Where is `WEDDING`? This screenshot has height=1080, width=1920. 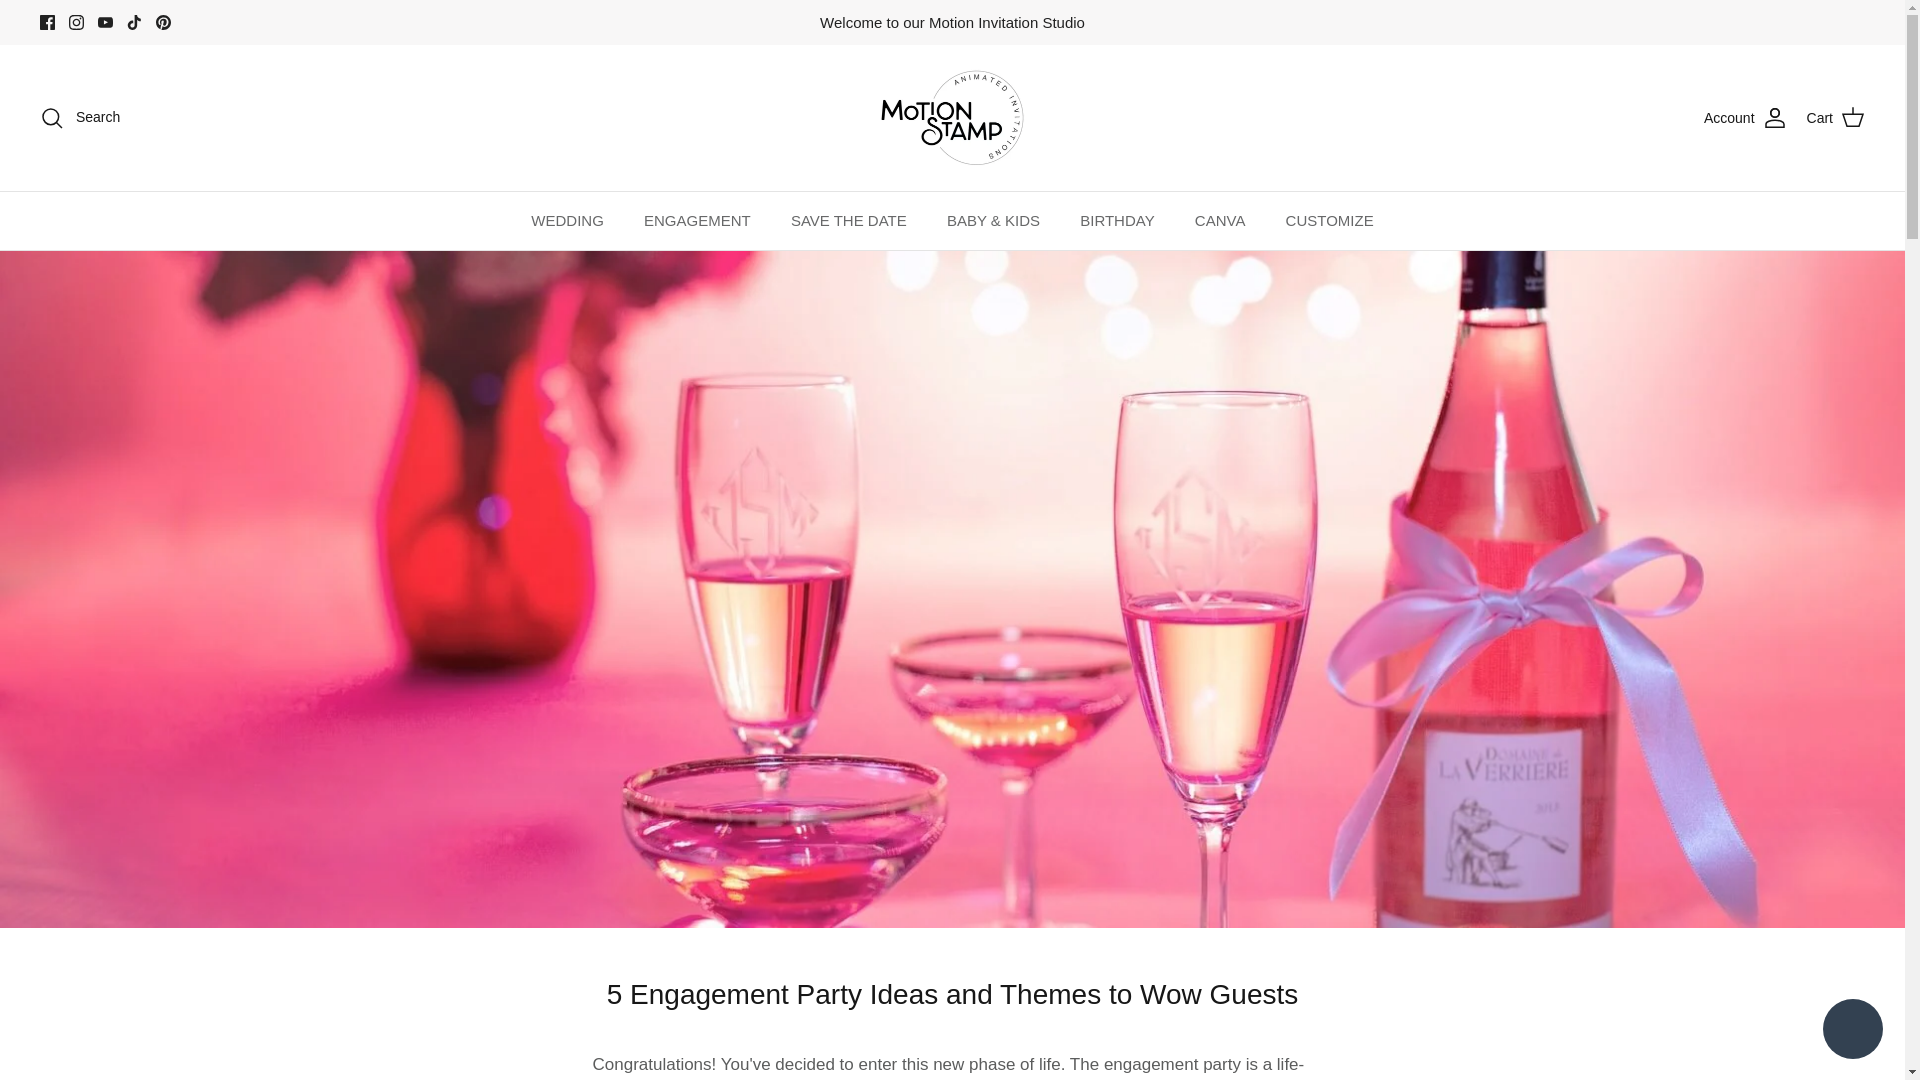 WEDDING is located at coordinates (567, 221).